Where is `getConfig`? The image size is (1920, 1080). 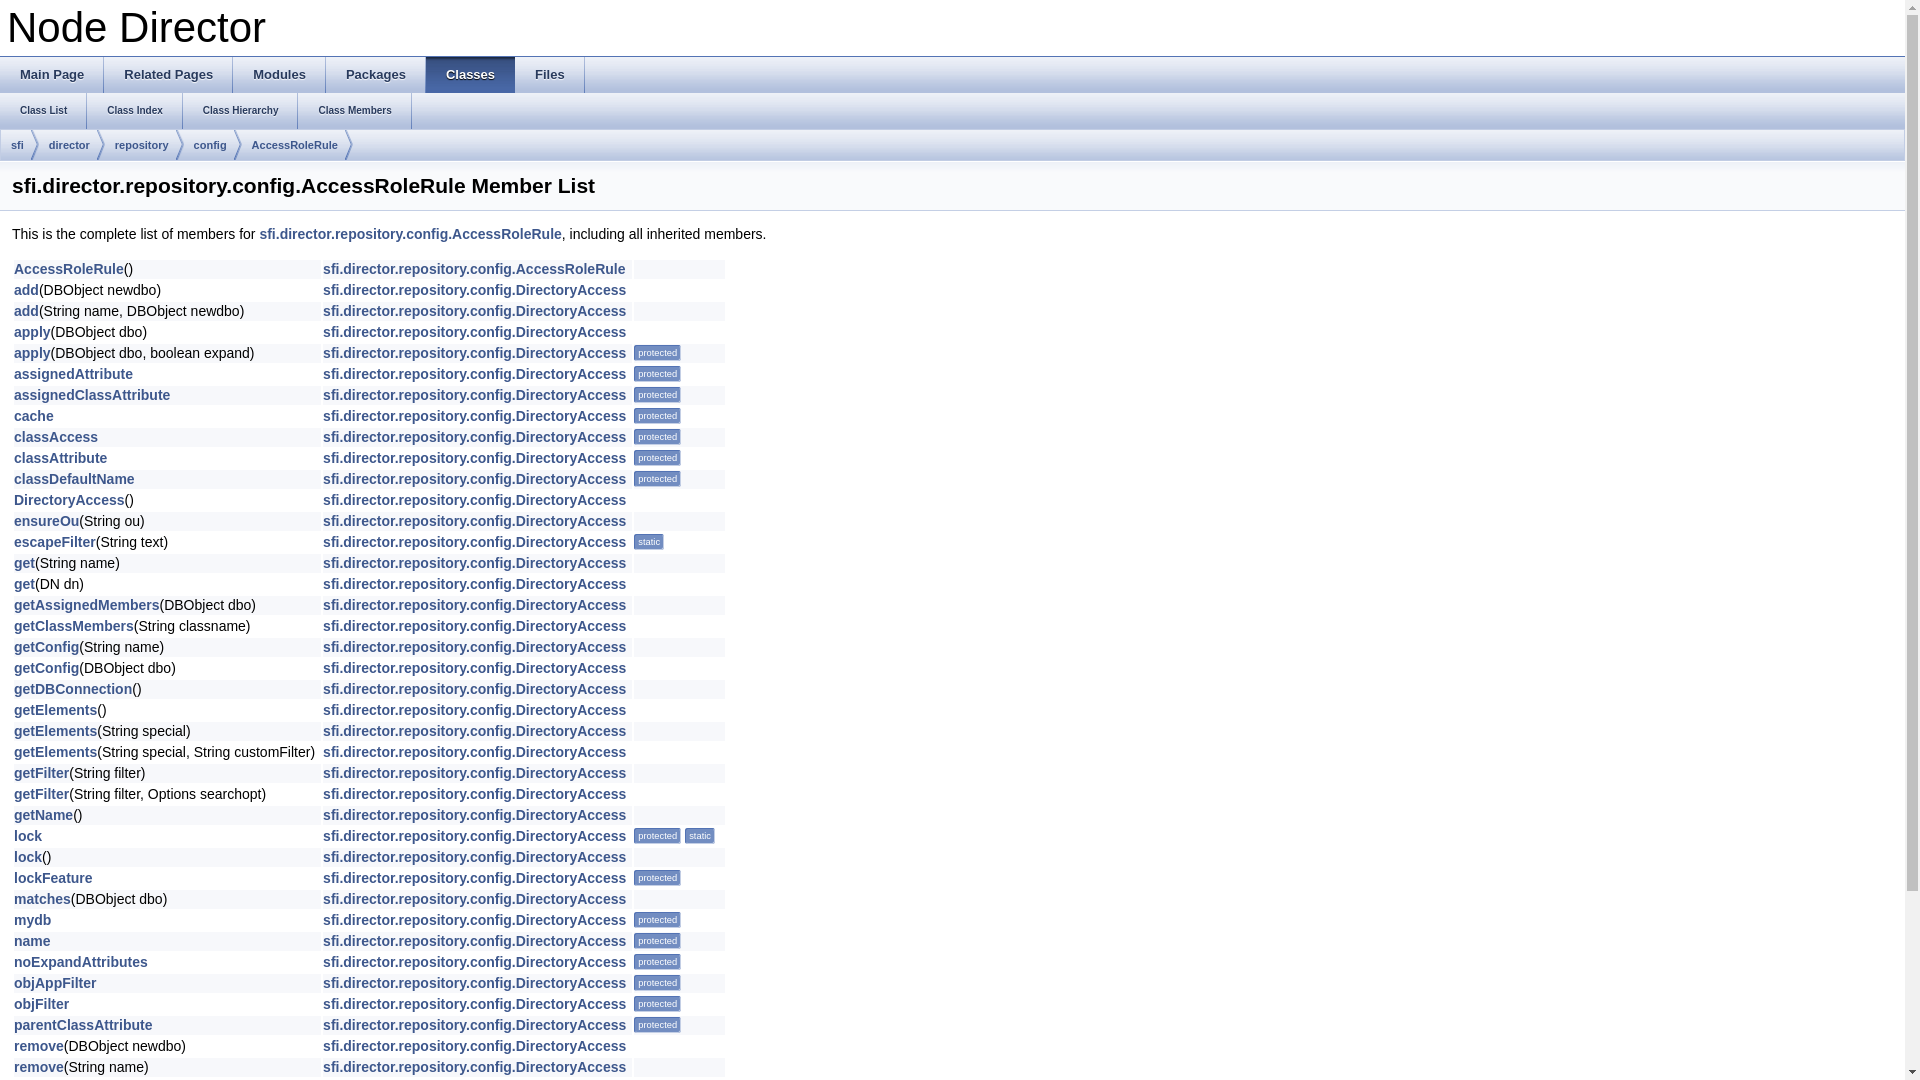
getConfig is located at coordinates (46, 647).